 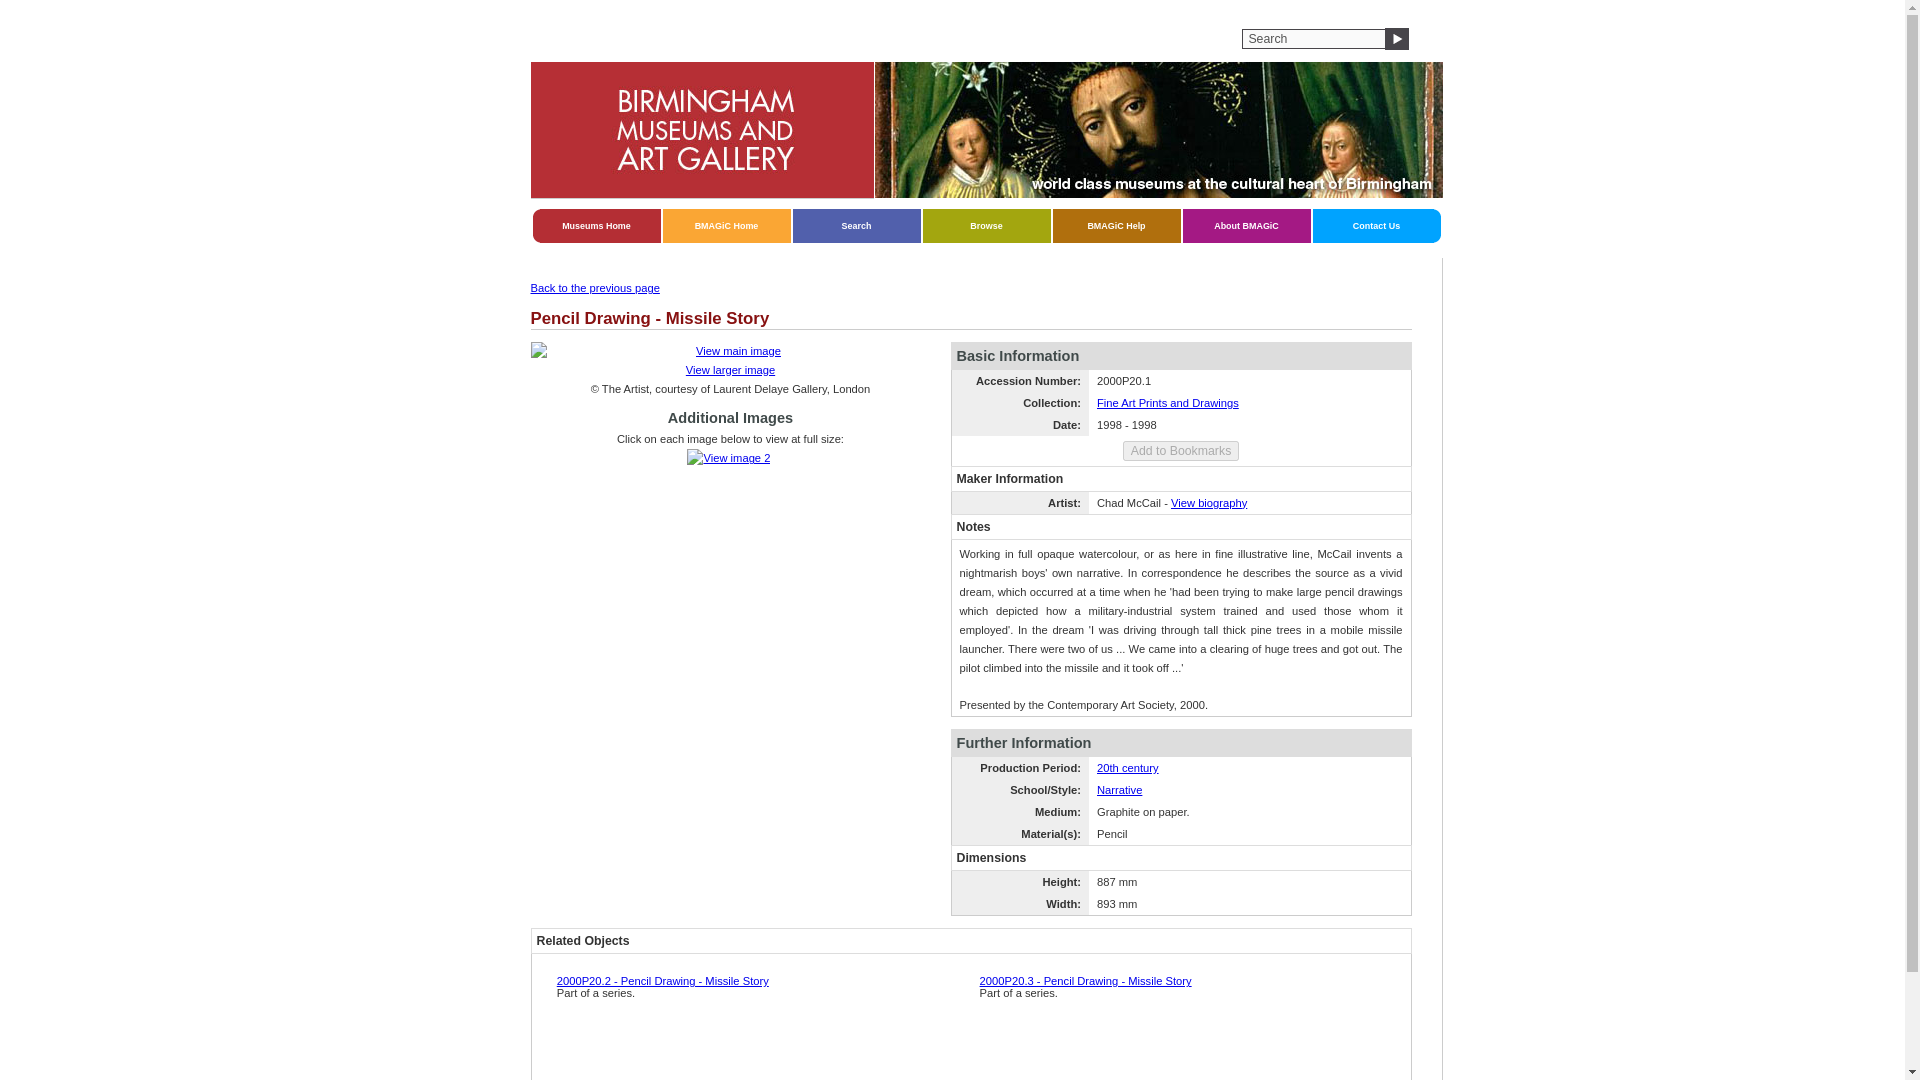 I want to click on Fine Art Prints and Drawings, so click(x=1167, y=403).